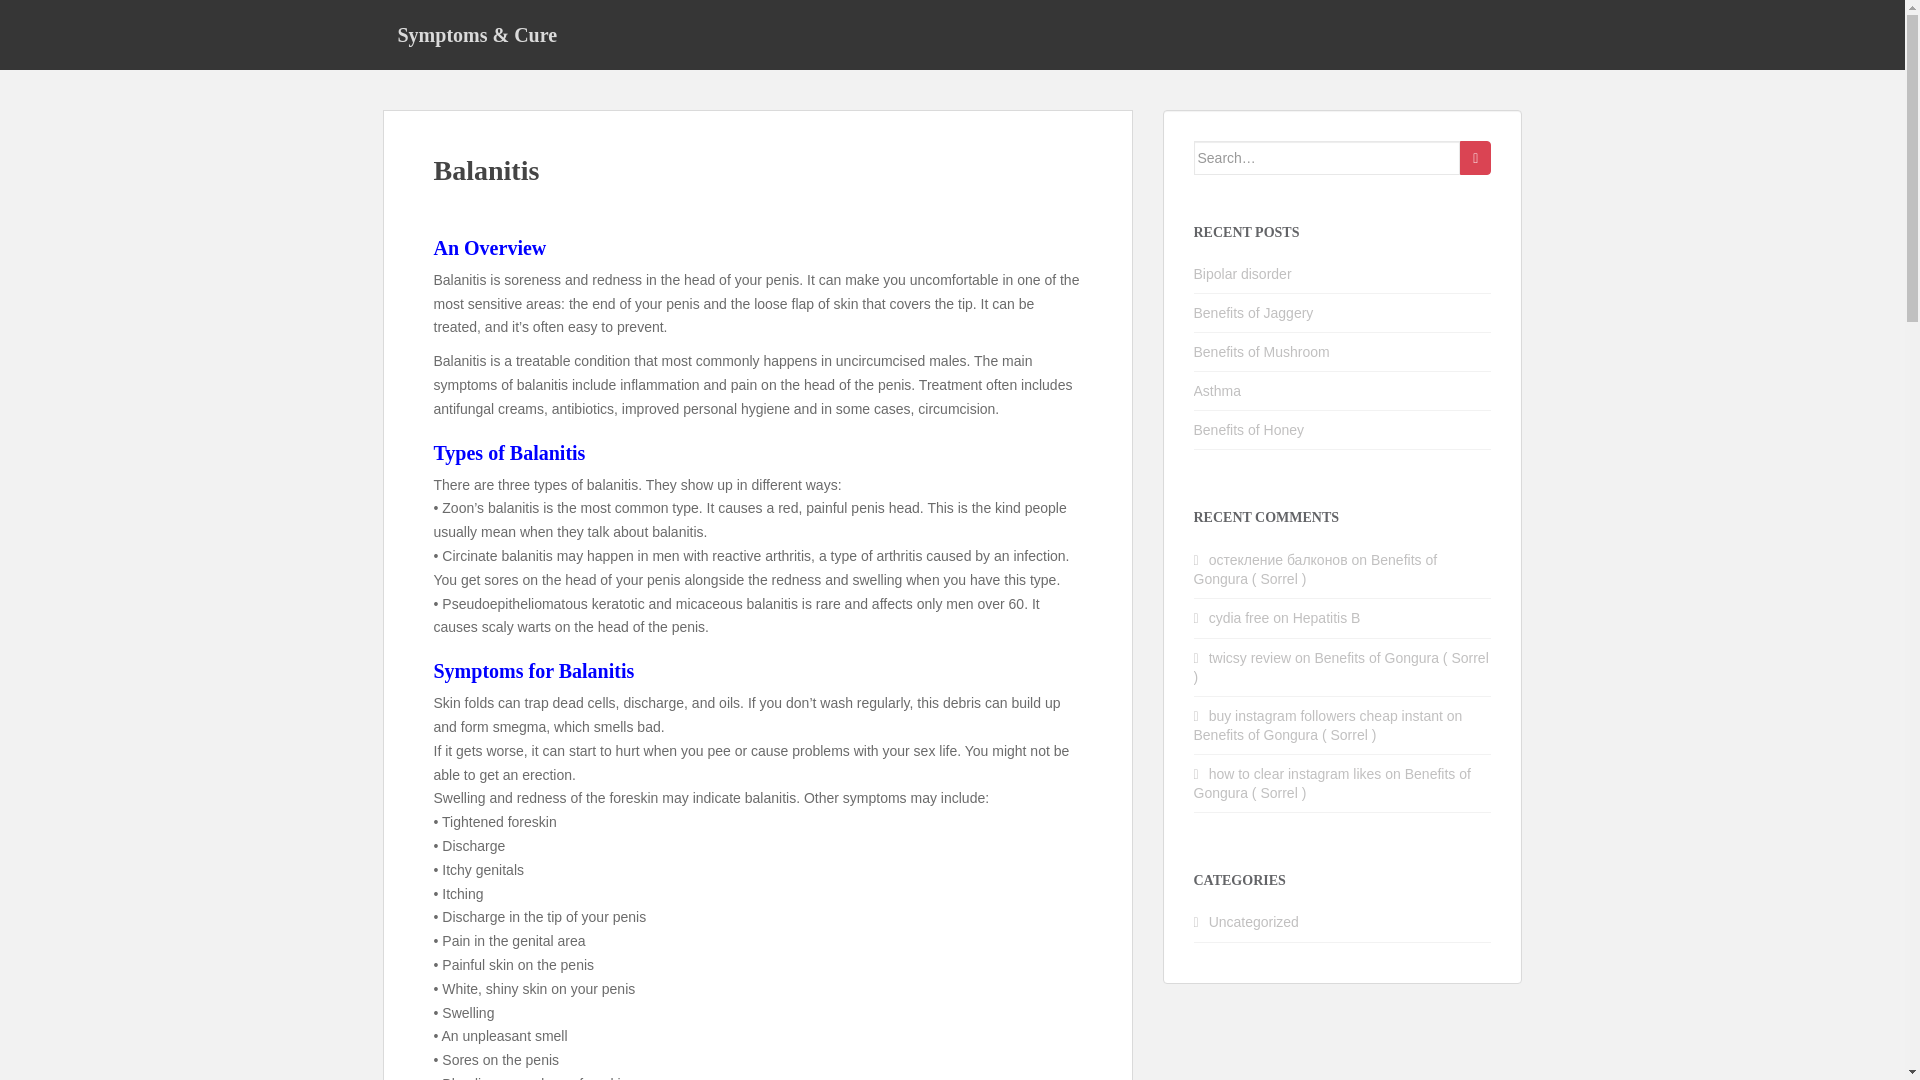 This screenshot has width=1920, height=1080. Describe the element at coordinates (1326, 618) in the screenshot. I see `Hepatitis B` at that location.